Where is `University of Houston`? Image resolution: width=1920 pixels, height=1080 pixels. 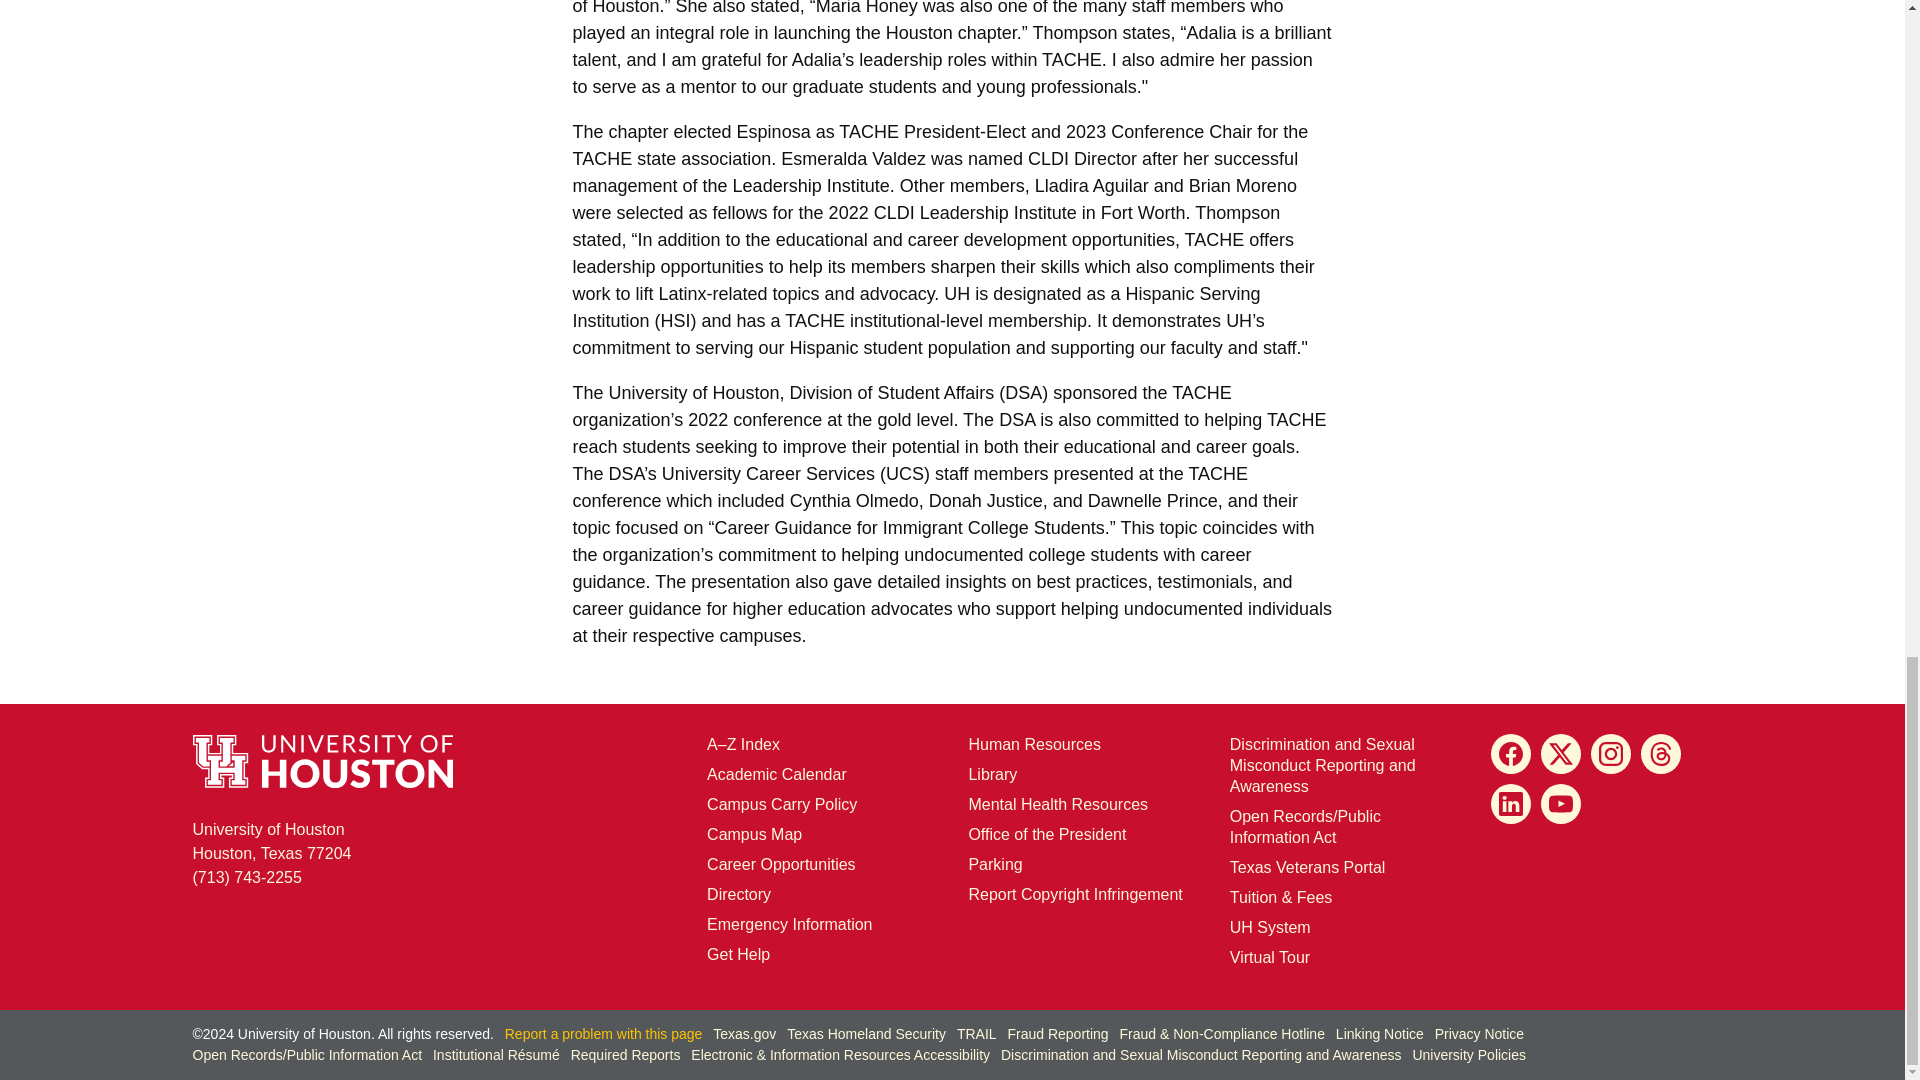
University of Houston is located at coordinates (1238, 320).